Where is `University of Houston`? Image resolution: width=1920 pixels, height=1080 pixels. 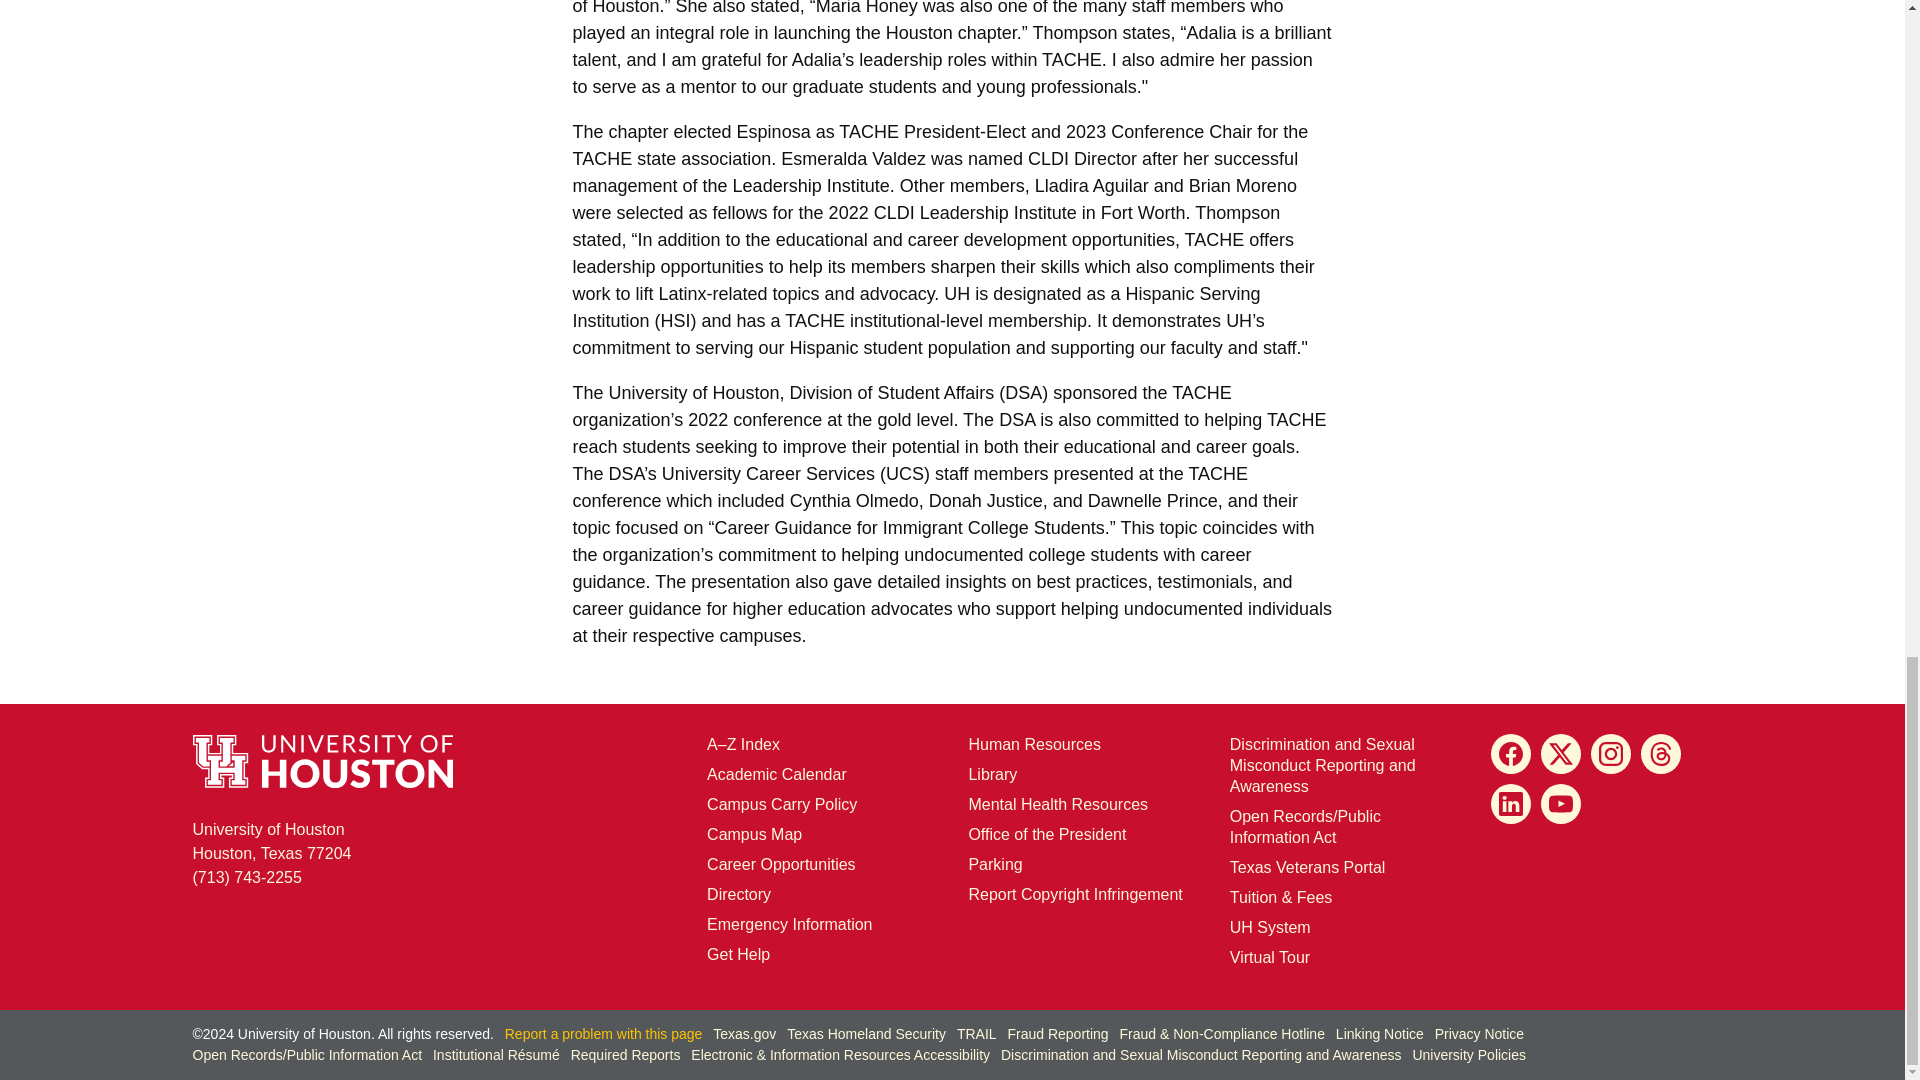
University of Houston is located at coordinates (1238, 320).